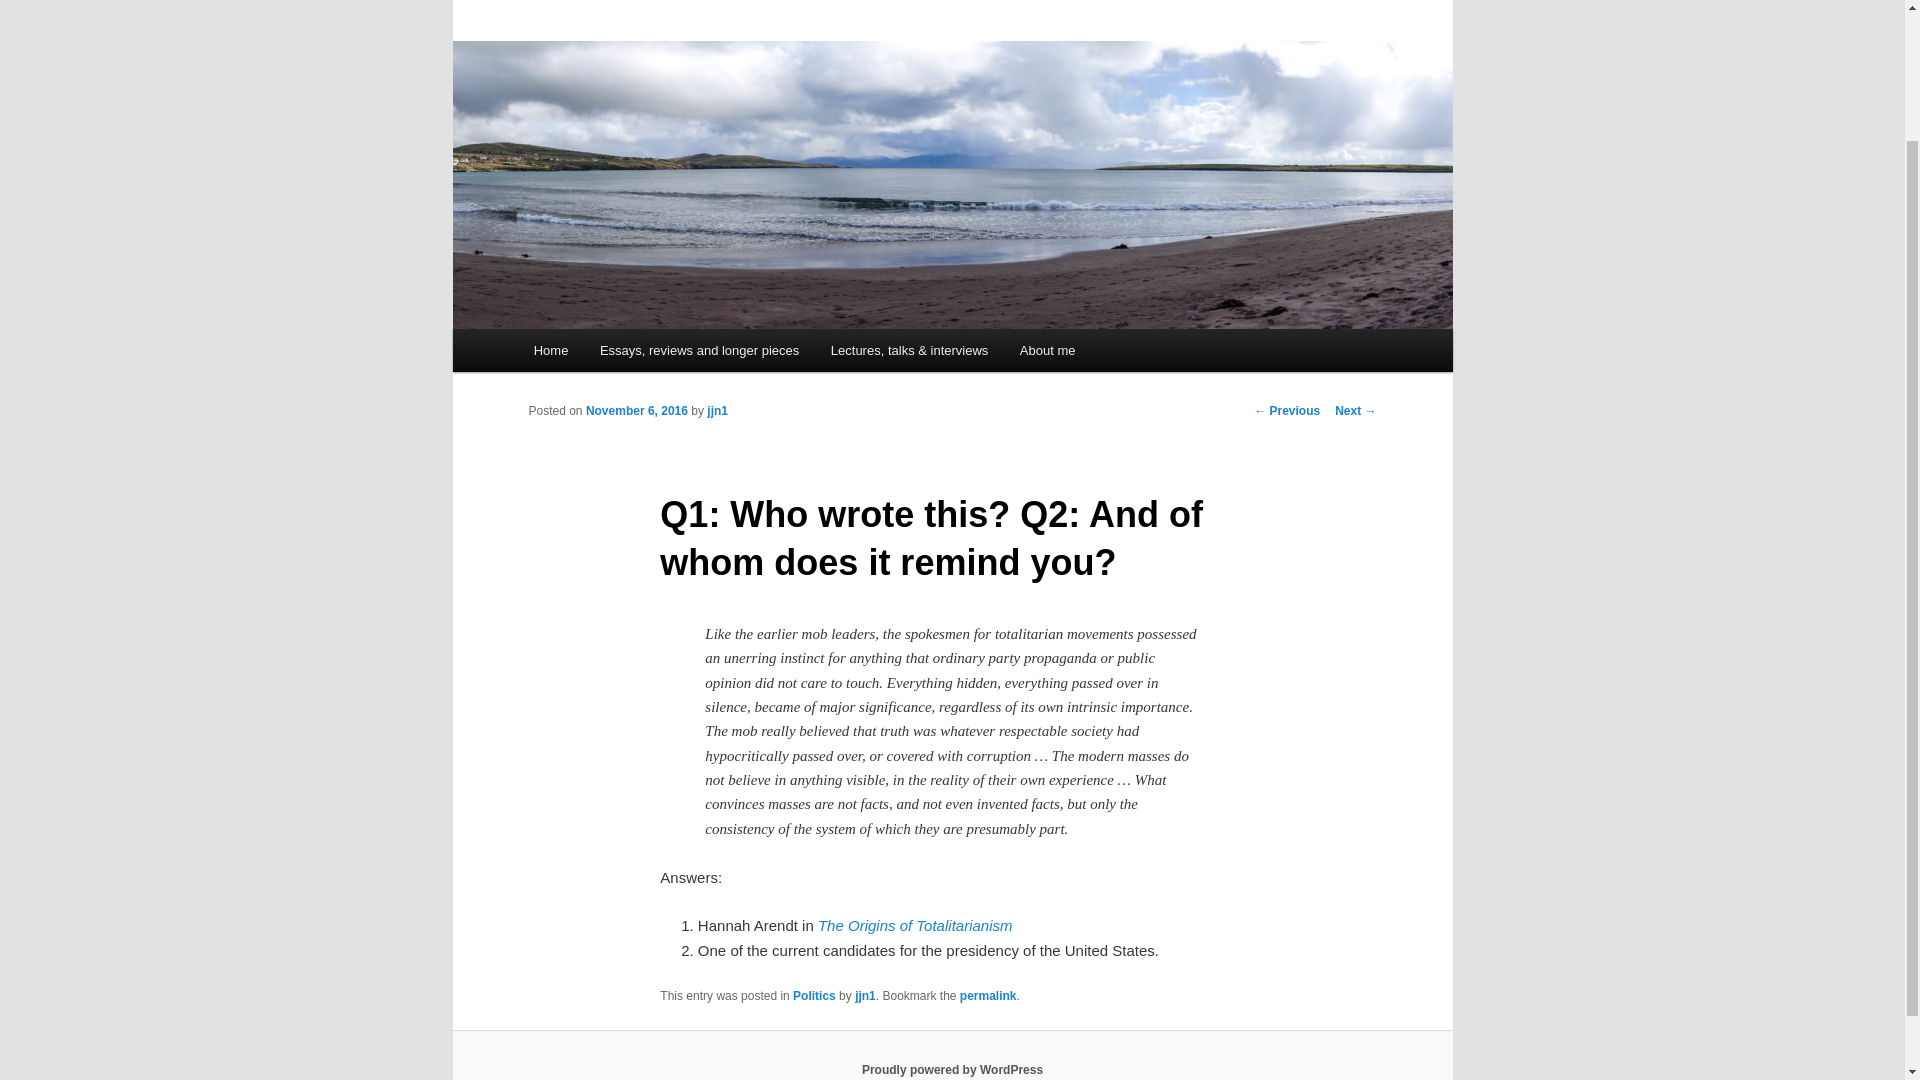 This screenshot has width=1920, height=1080. What do you see at coordinates (1047, 350) in the screenshot?
I see `About me` at bounding box center [1047, 350].